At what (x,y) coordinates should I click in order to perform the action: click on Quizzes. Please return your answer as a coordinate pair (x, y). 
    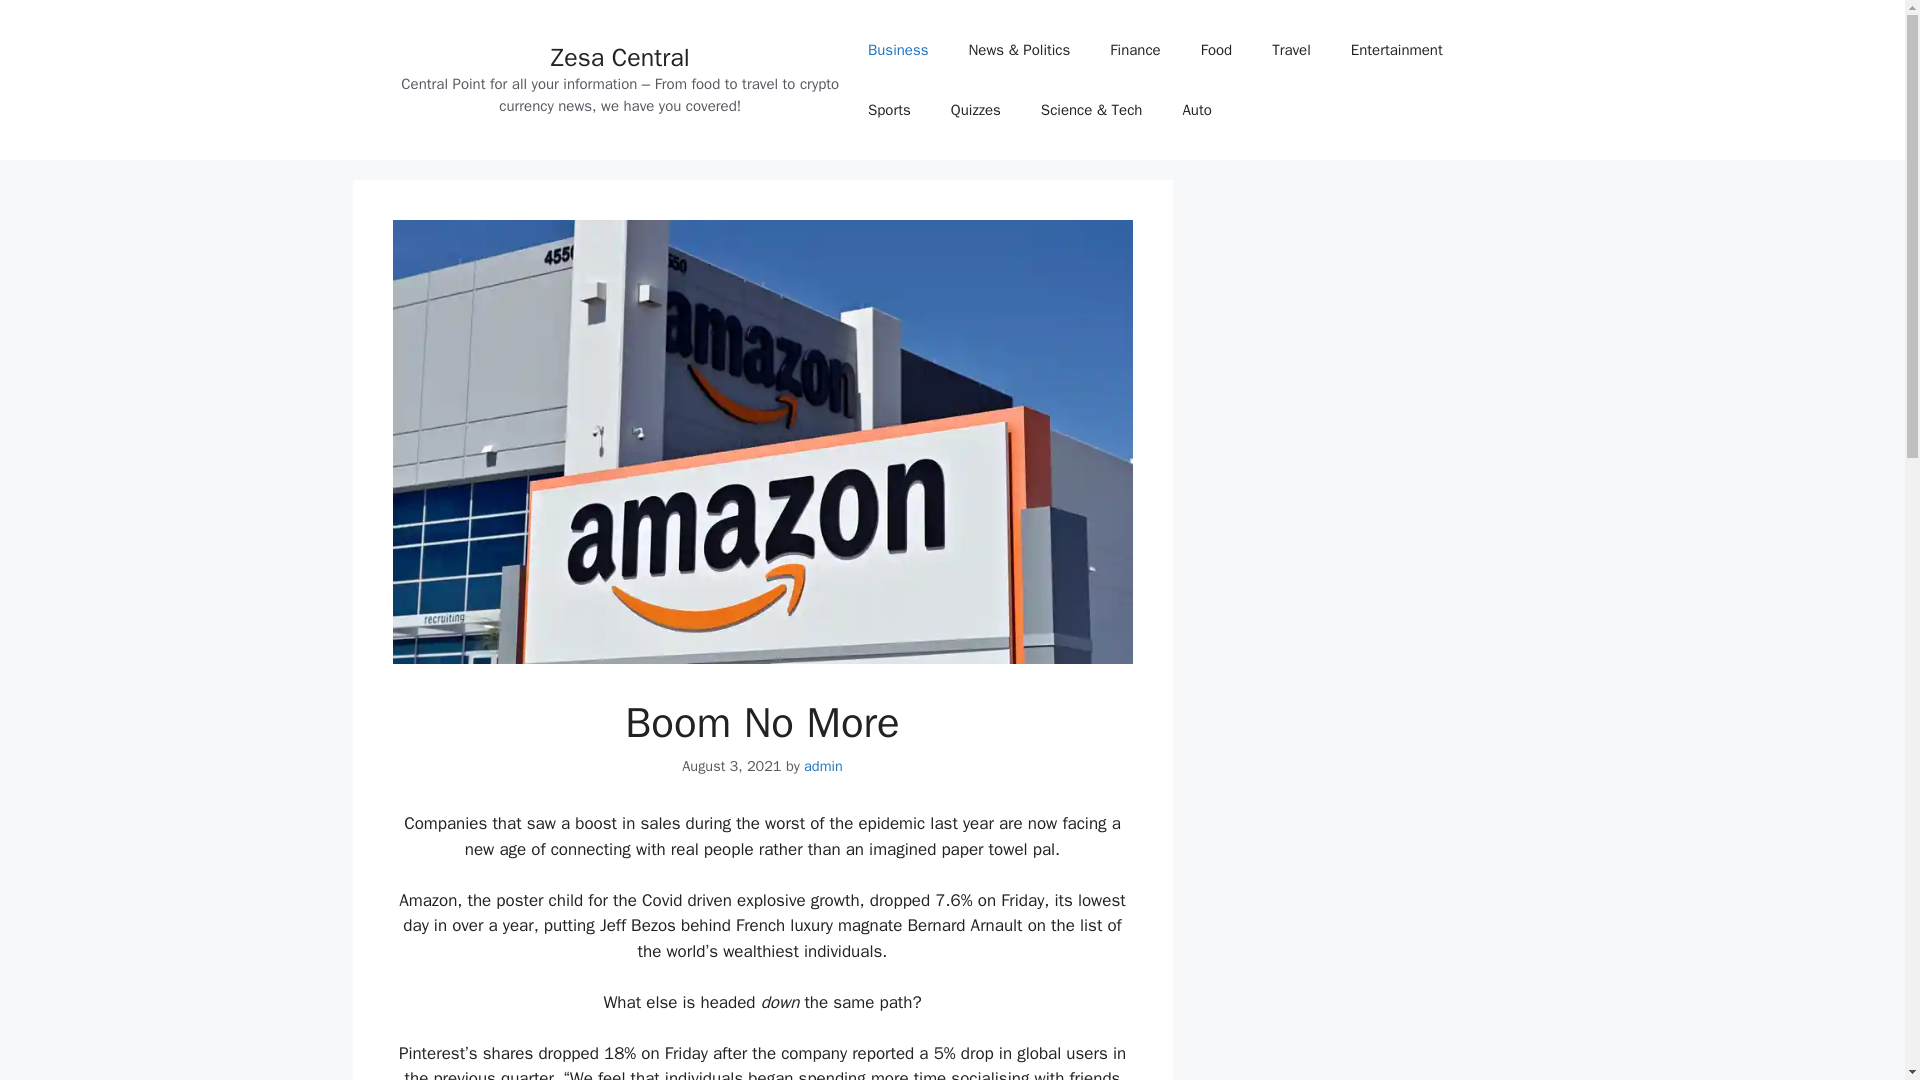
    Looking at the image, I should click on (976, 110).